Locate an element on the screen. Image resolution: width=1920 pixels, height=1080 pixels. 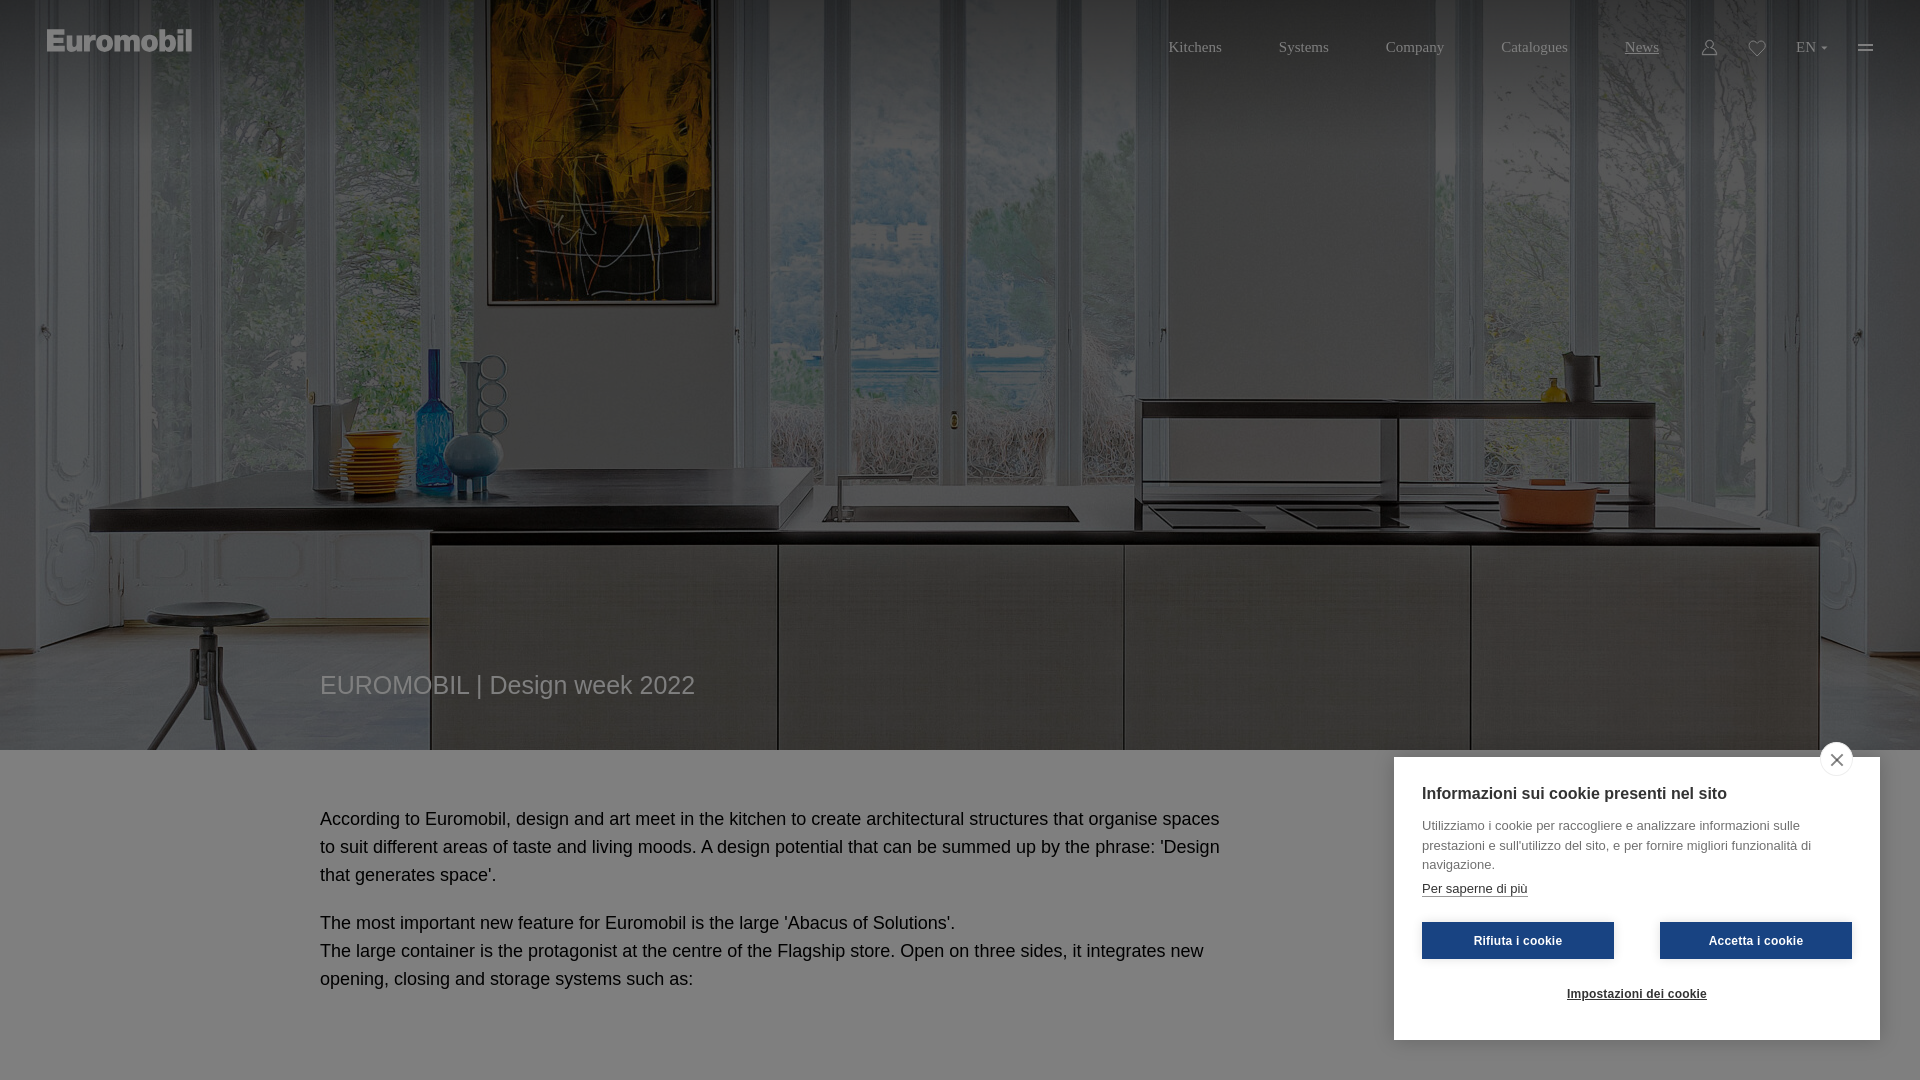
Systems is located at coordinates (1304, 40).